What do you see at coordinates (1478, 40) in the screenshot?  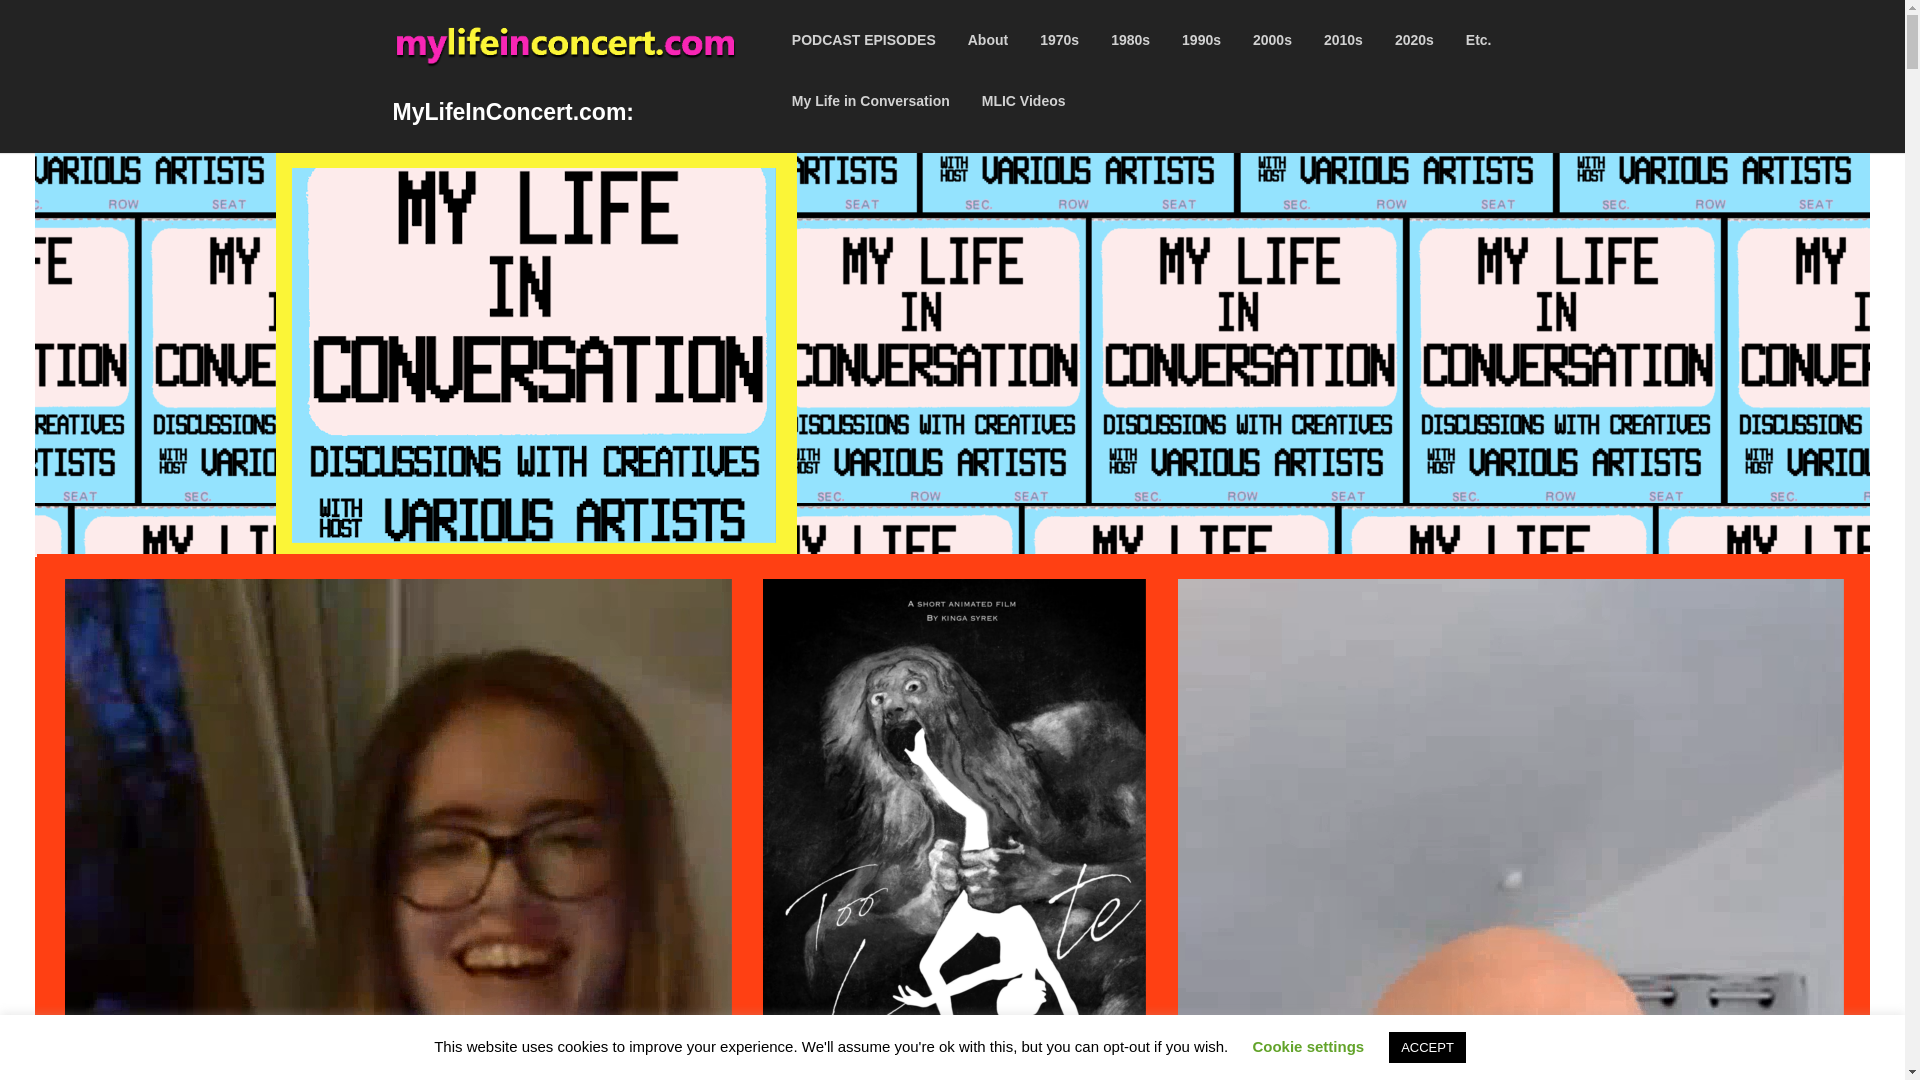 I see `Etc.` at bounding box center [1478, 40].